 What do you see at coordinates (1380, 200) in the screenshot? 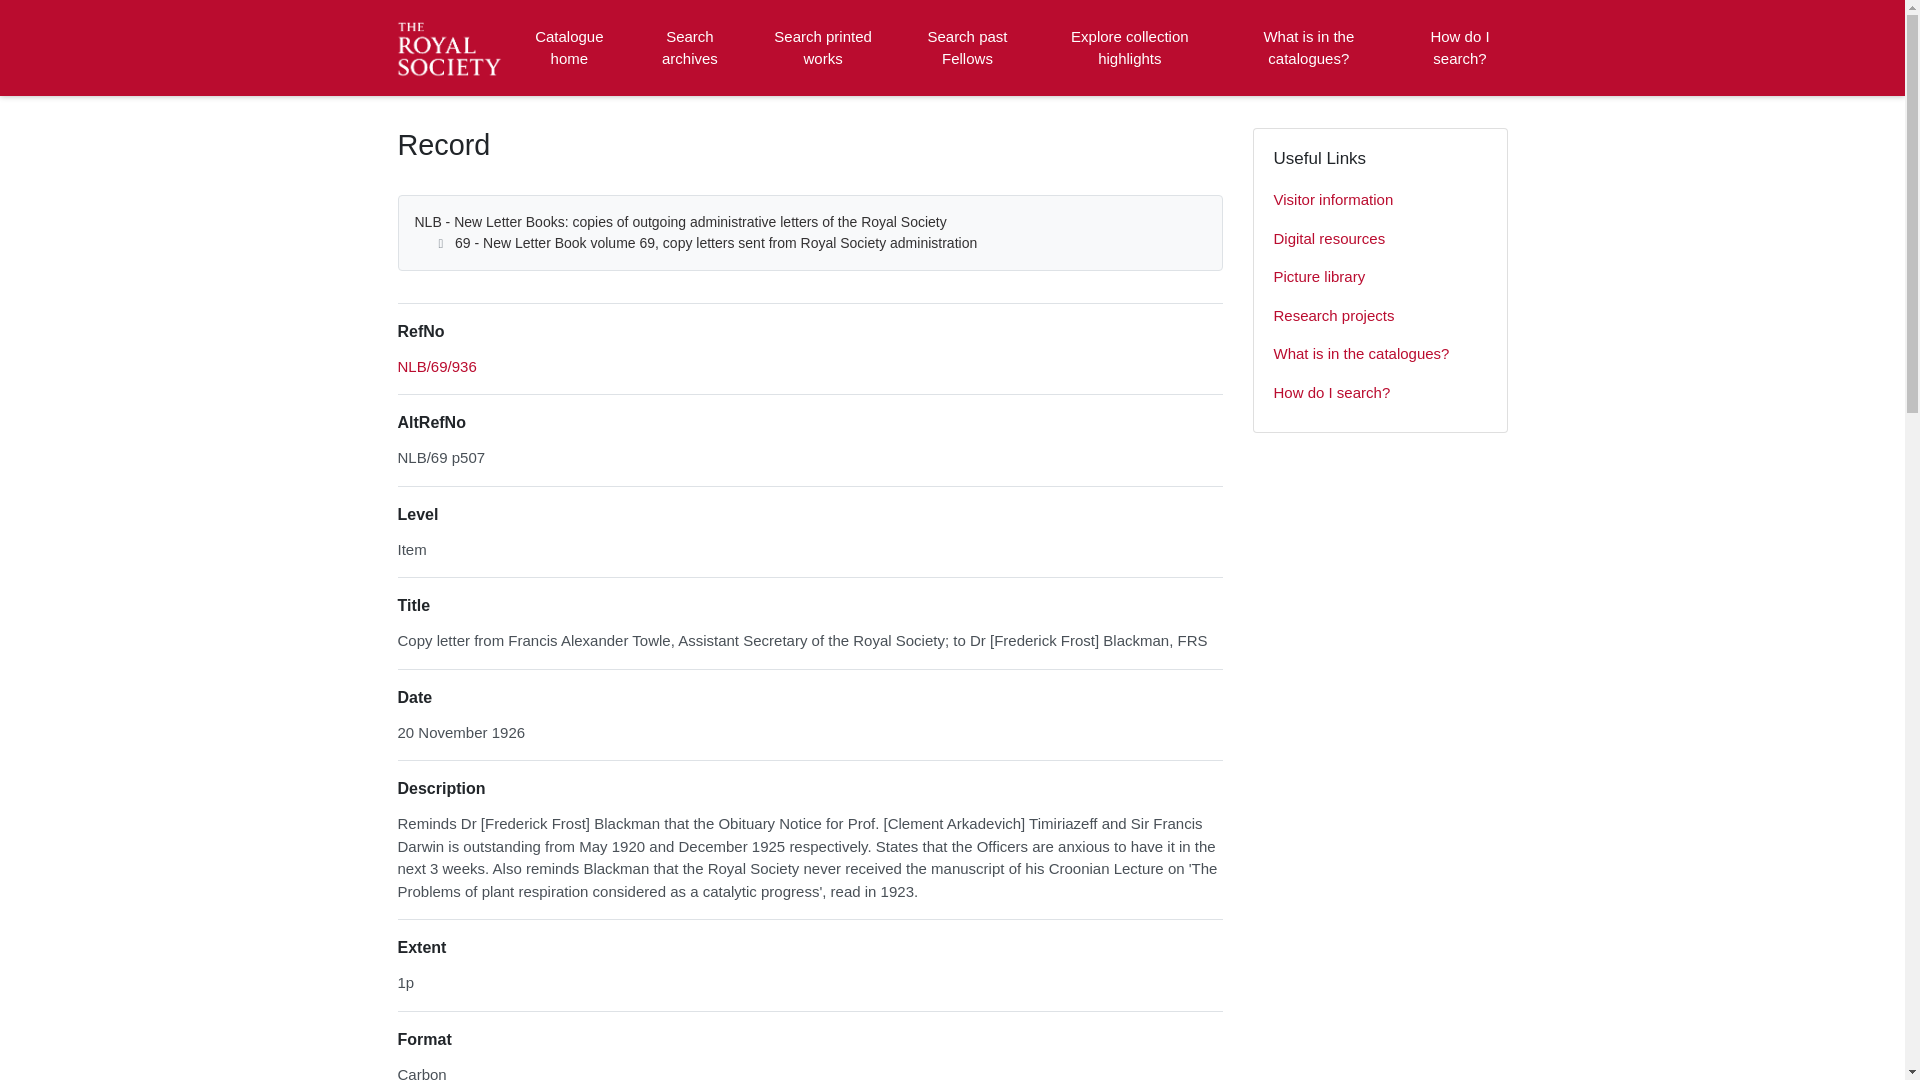
I see `Visitor information` at bounding box center [1380, 200].